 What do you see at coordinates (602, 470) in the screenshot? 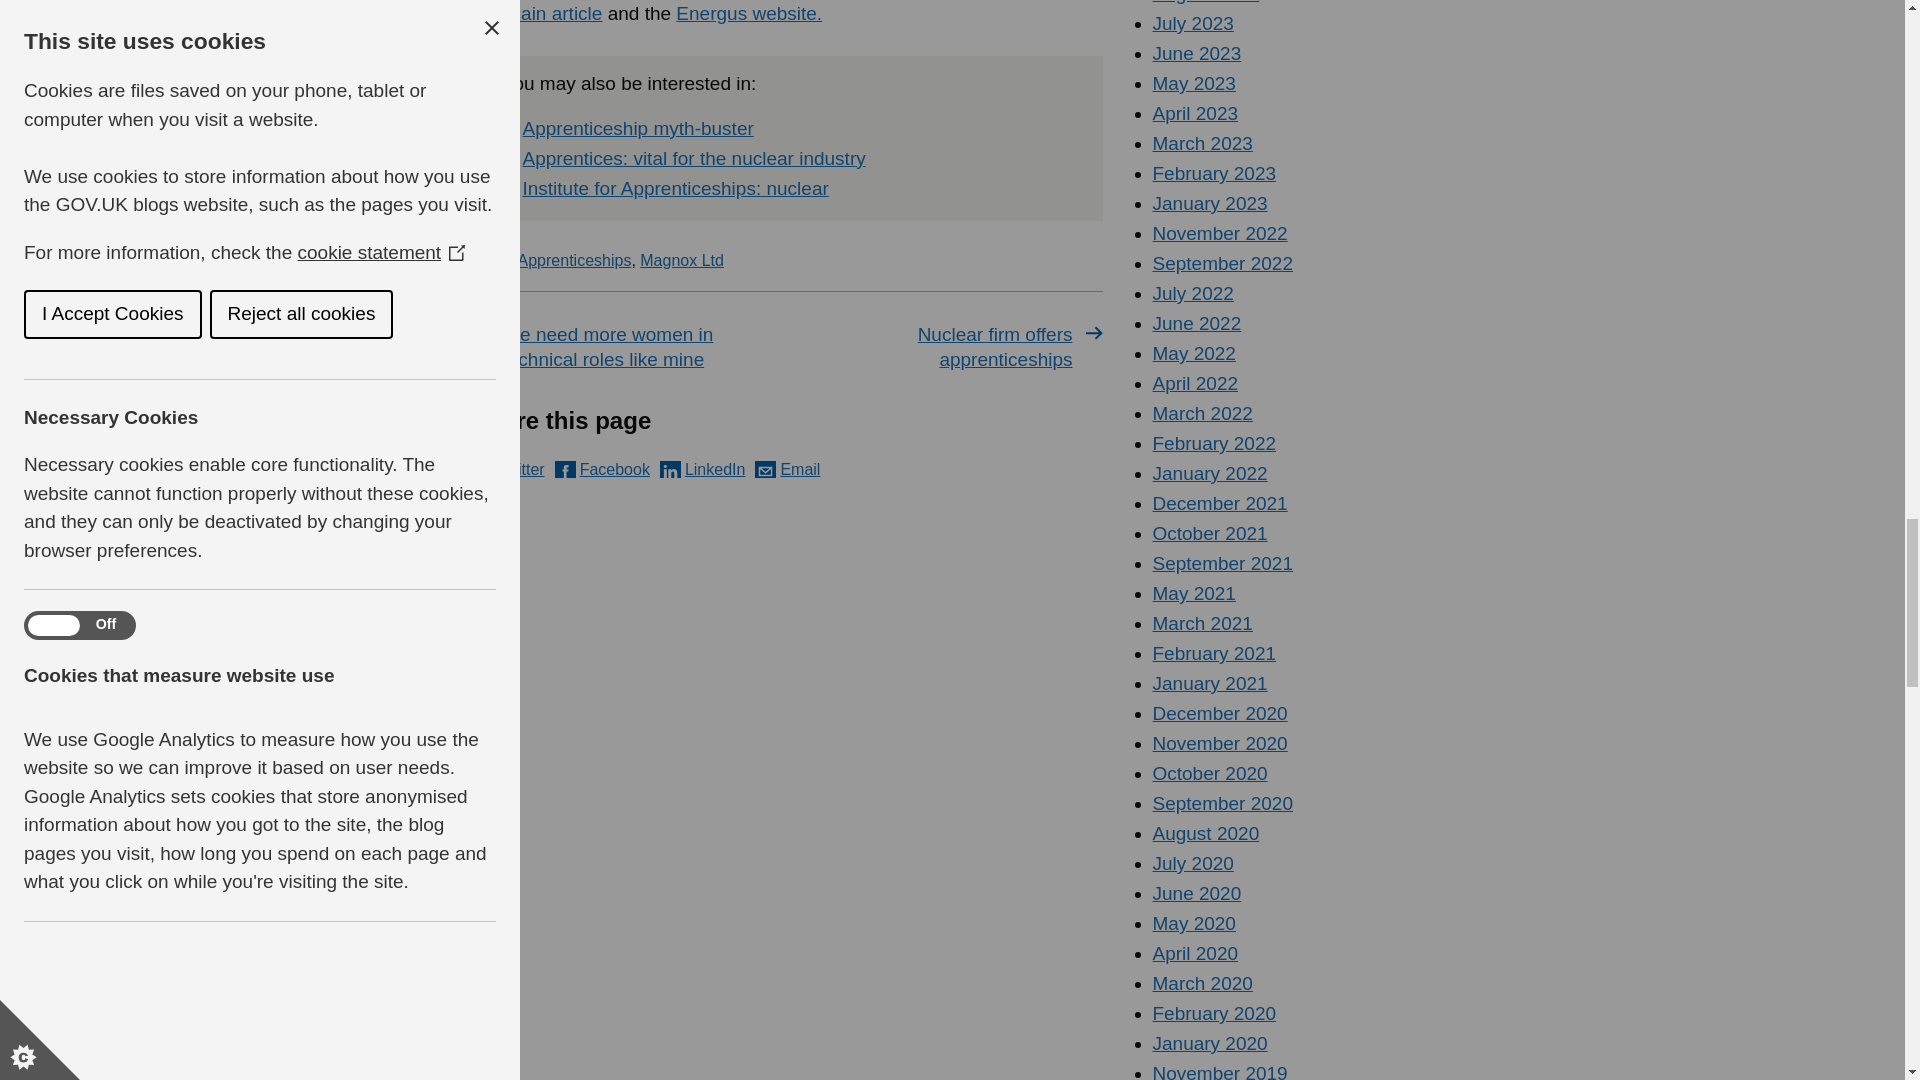
I see `Facebook` at bounding box center [602, 470].